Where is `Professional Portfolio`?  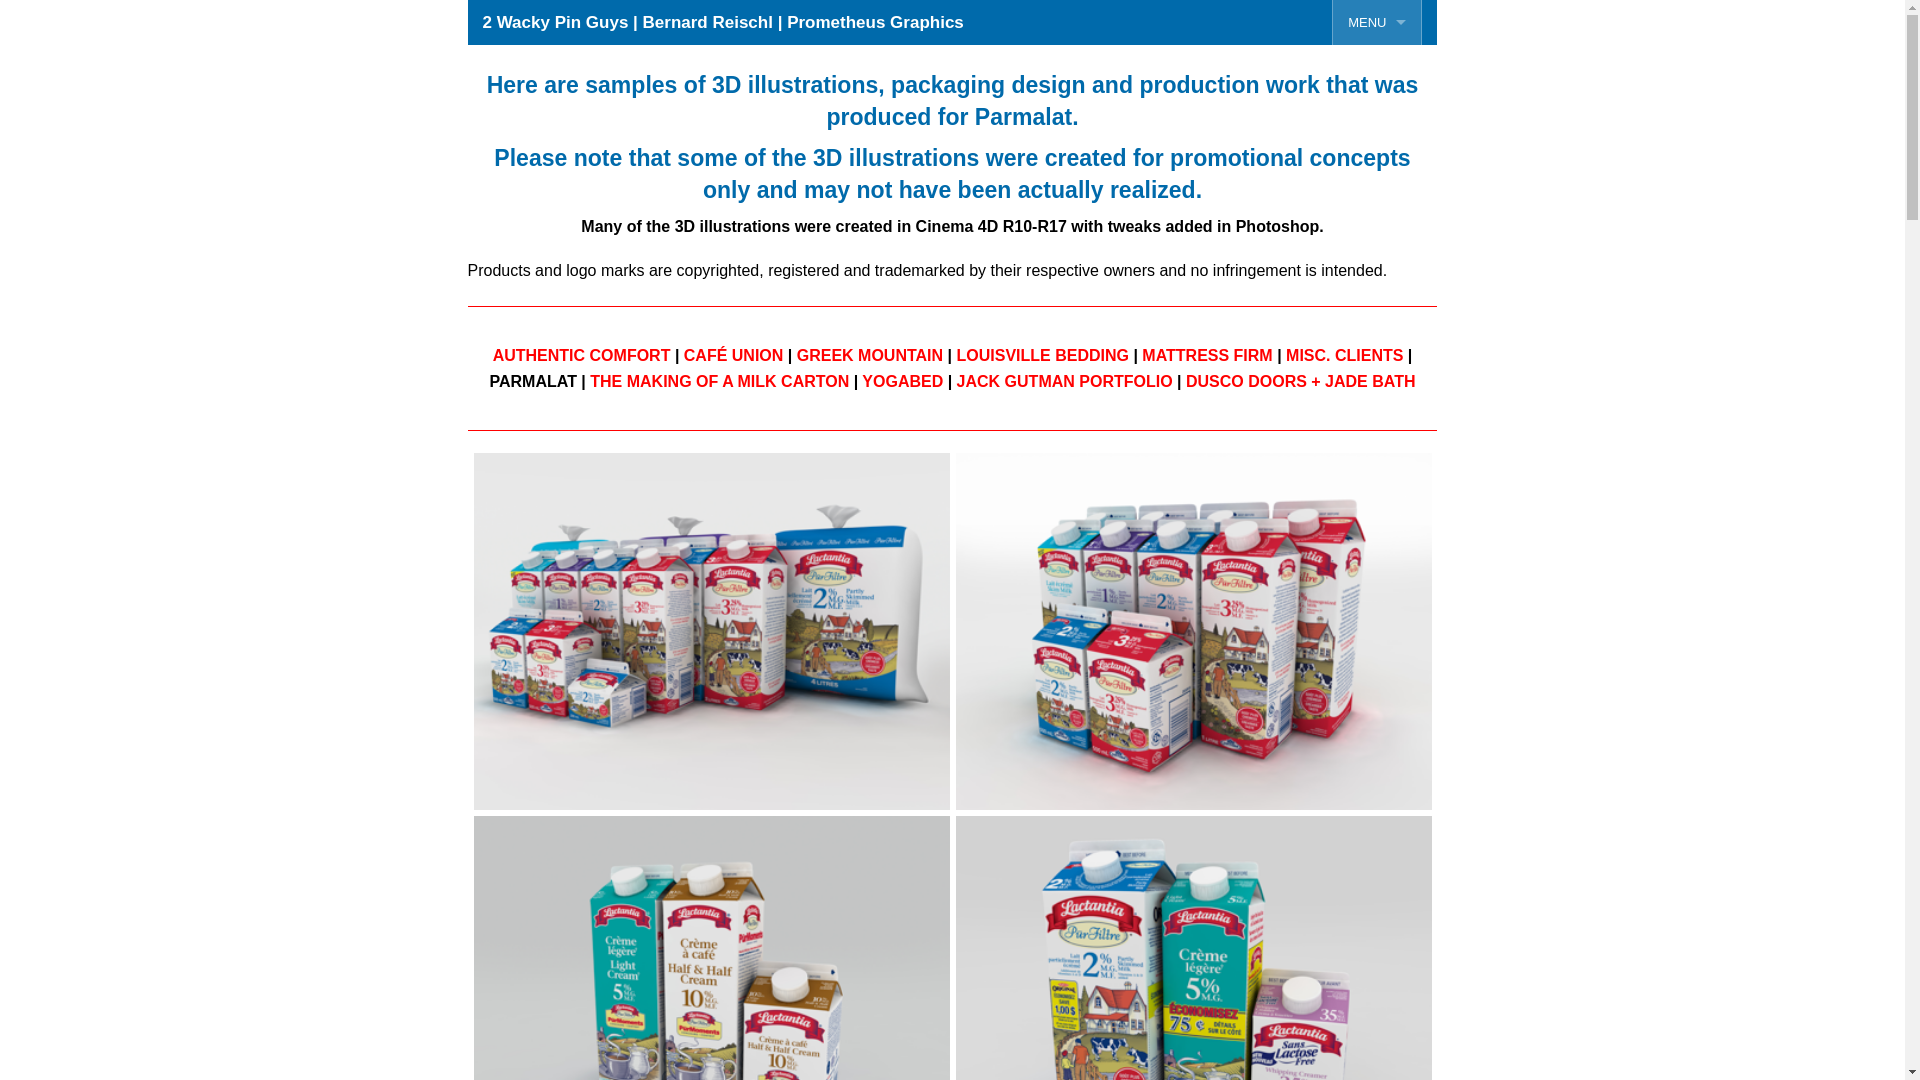
Professional Portfolio is located at coordinates (1377, 158).